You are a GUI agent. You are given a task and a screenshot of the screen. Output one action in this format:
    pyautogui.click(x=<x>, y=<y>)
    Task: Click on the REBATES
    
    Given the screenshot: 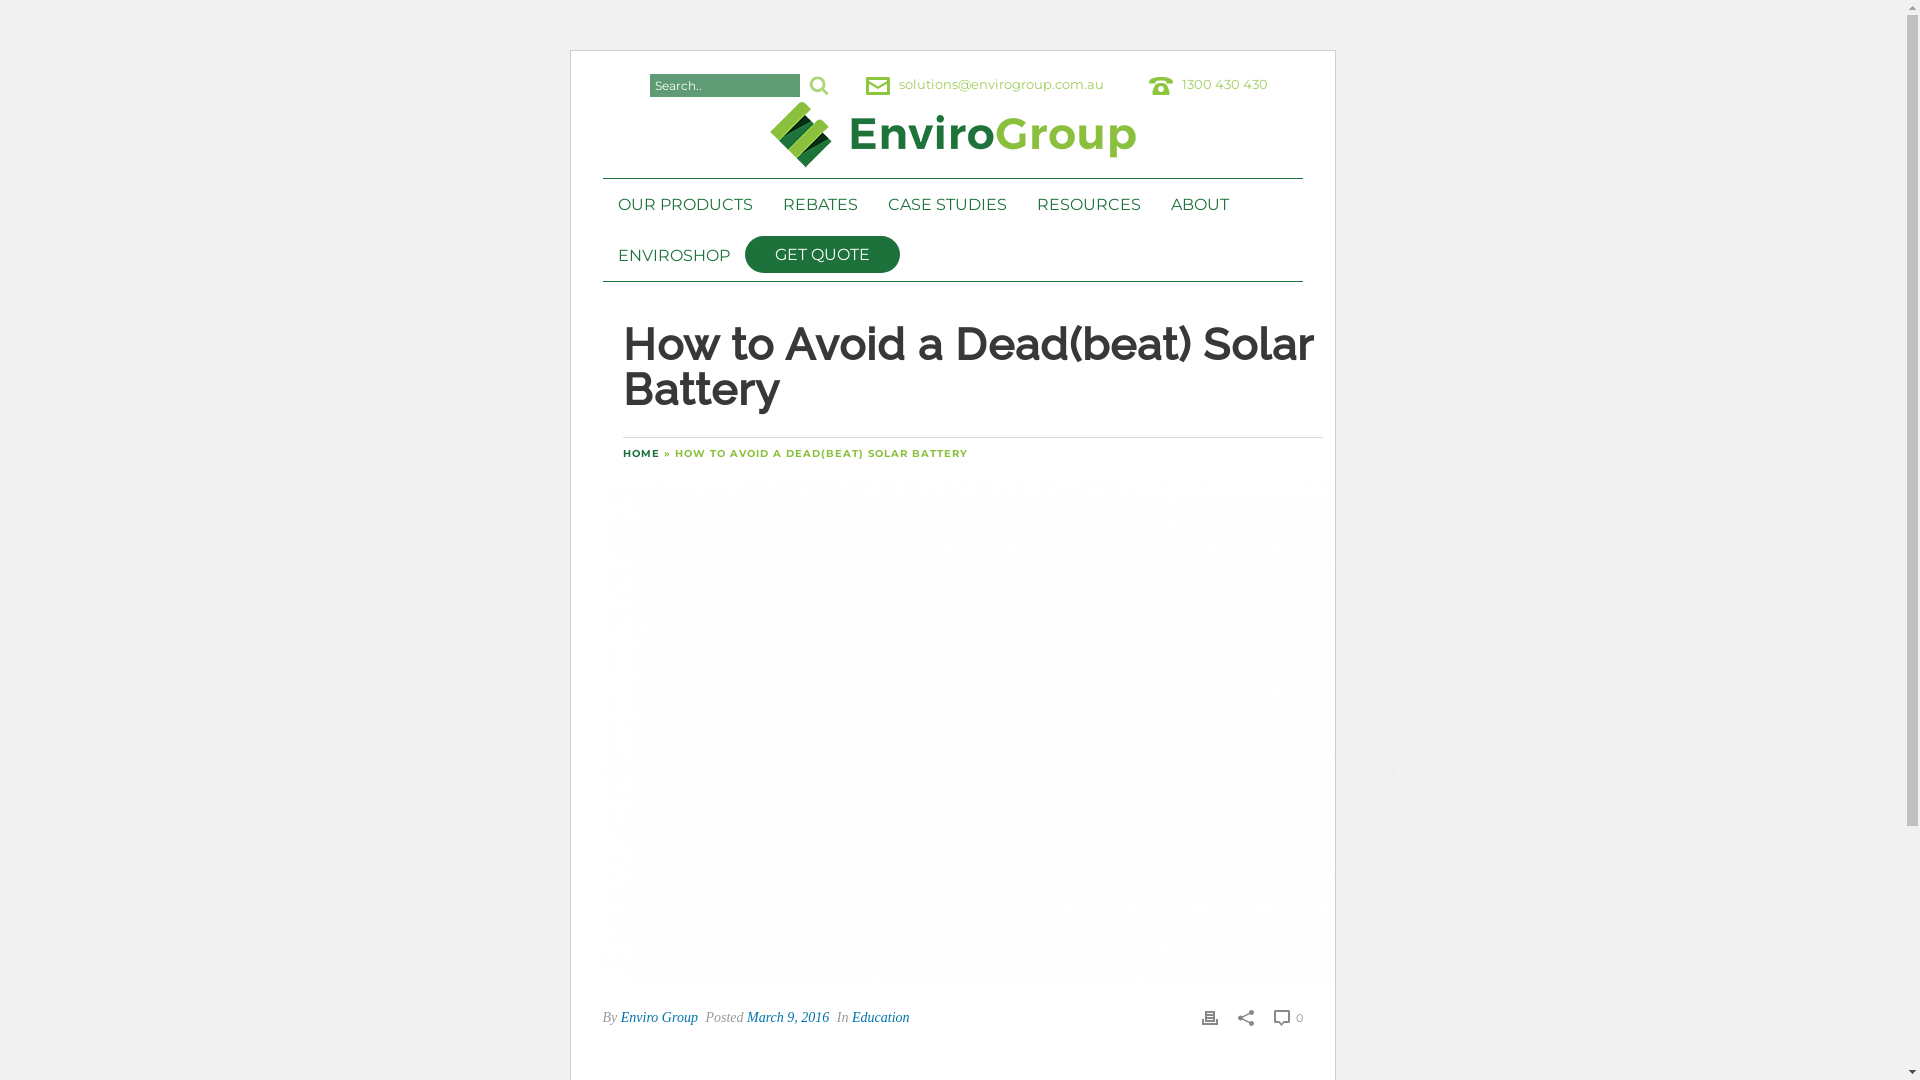 What is the action you would take?
    pyautogui.click(x=820, y=204)
    